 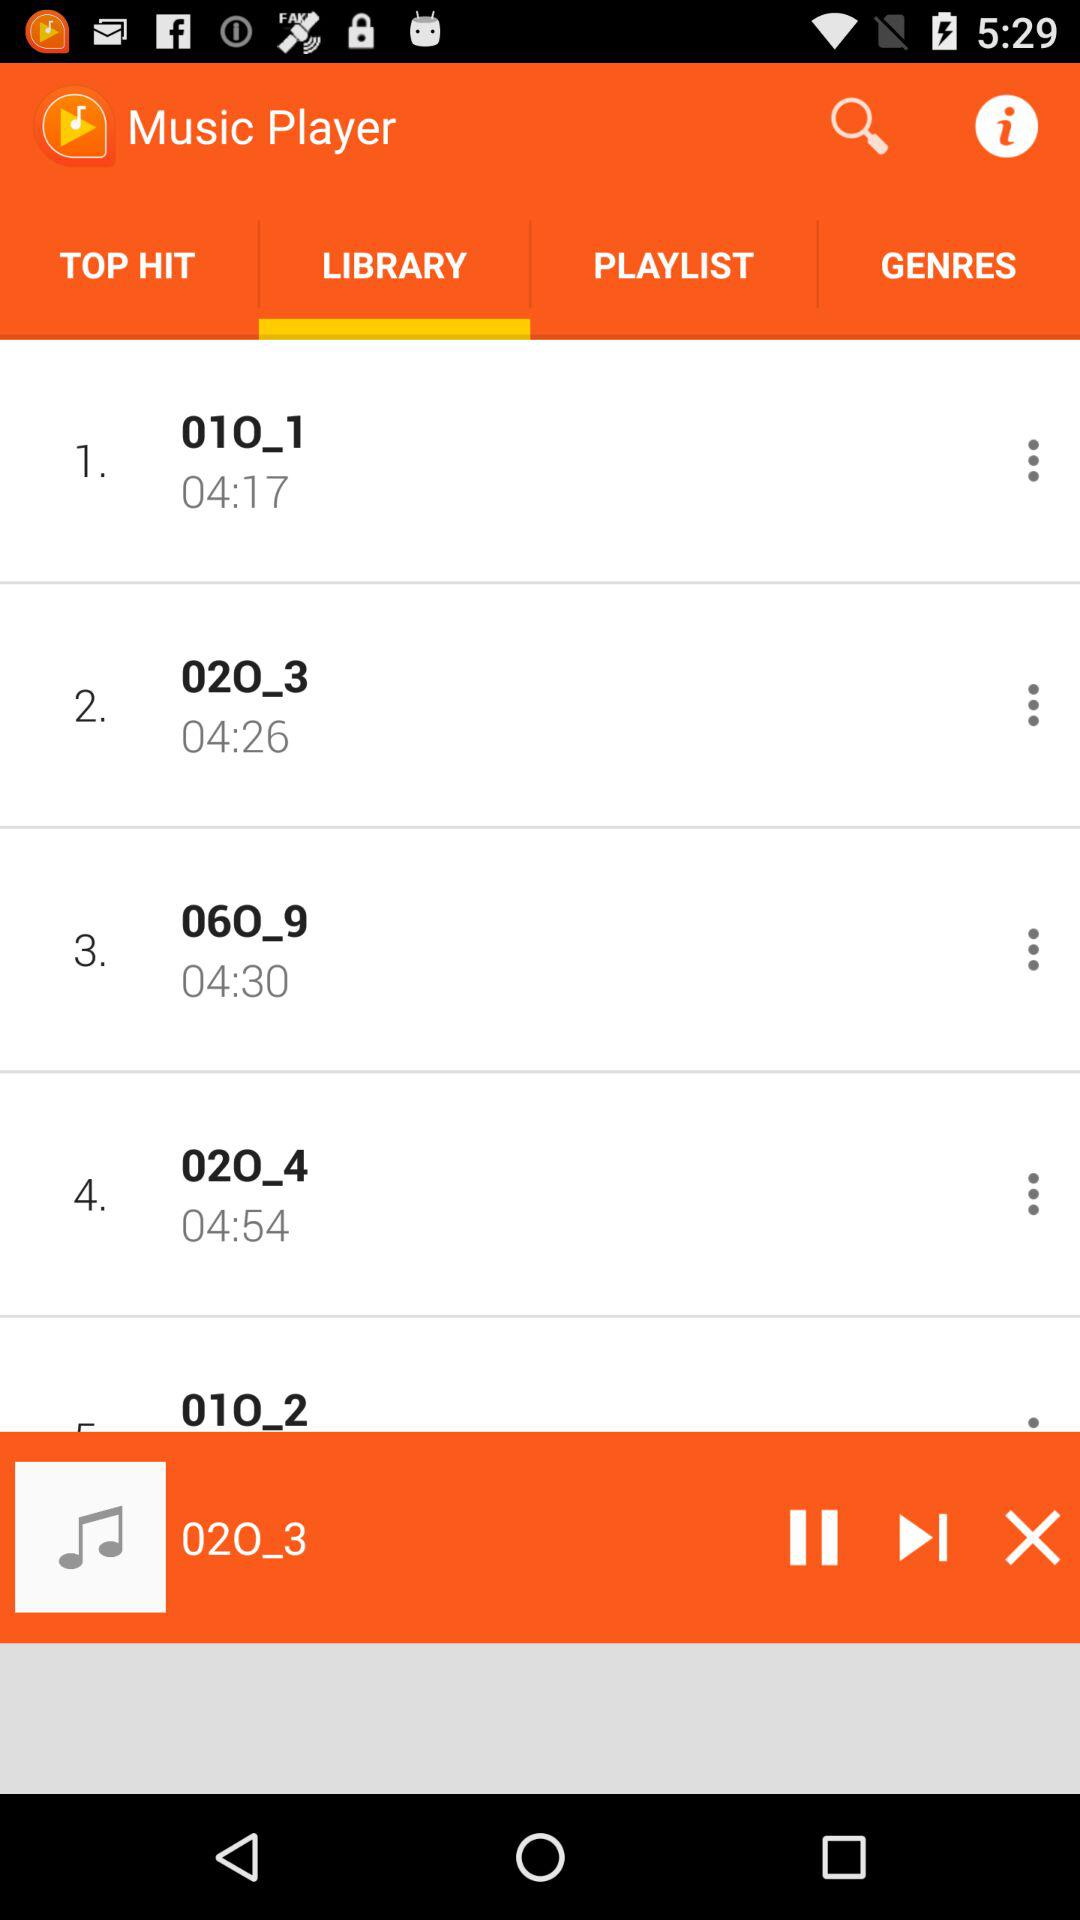 I want to click on flip until the playlist app, so click(x=674, y=264).